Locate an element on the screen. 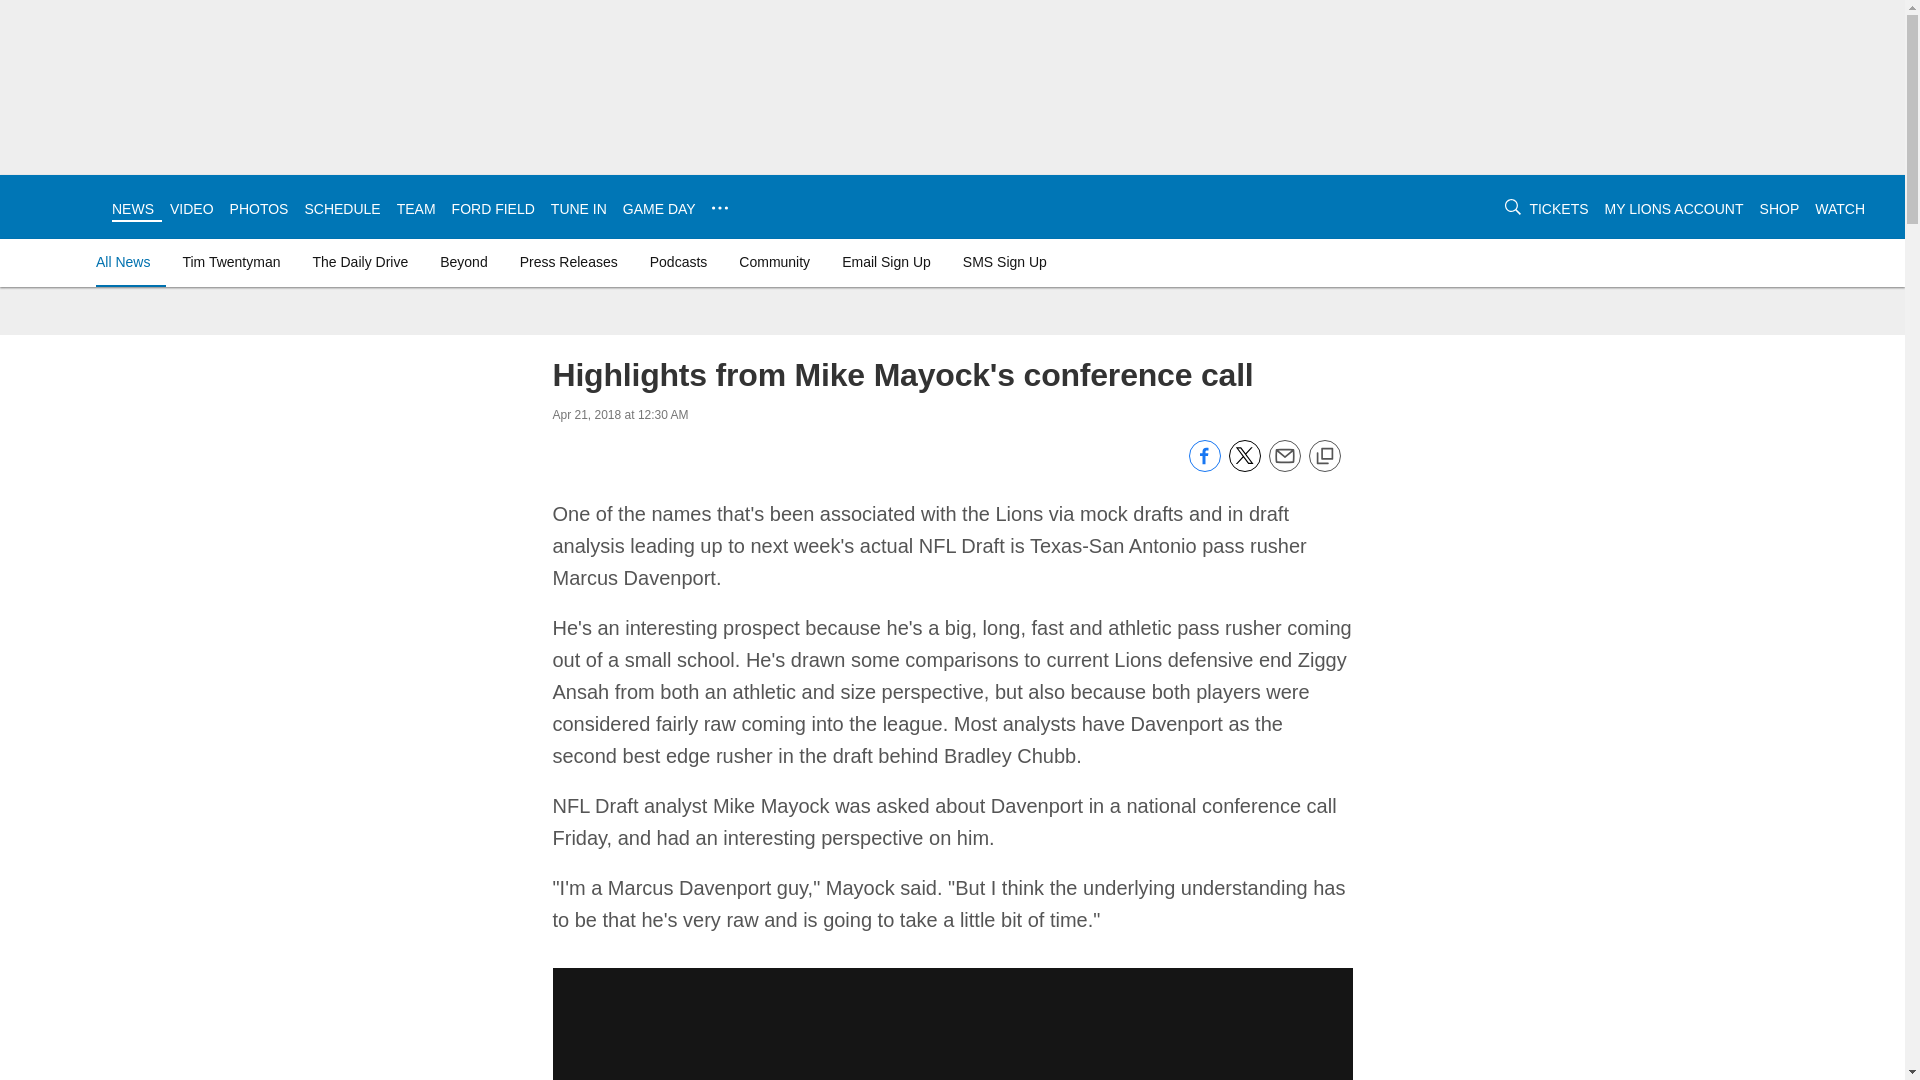 The width and height of the screenshot is (1920, 1080). ... is located at coordinates (720, 208).